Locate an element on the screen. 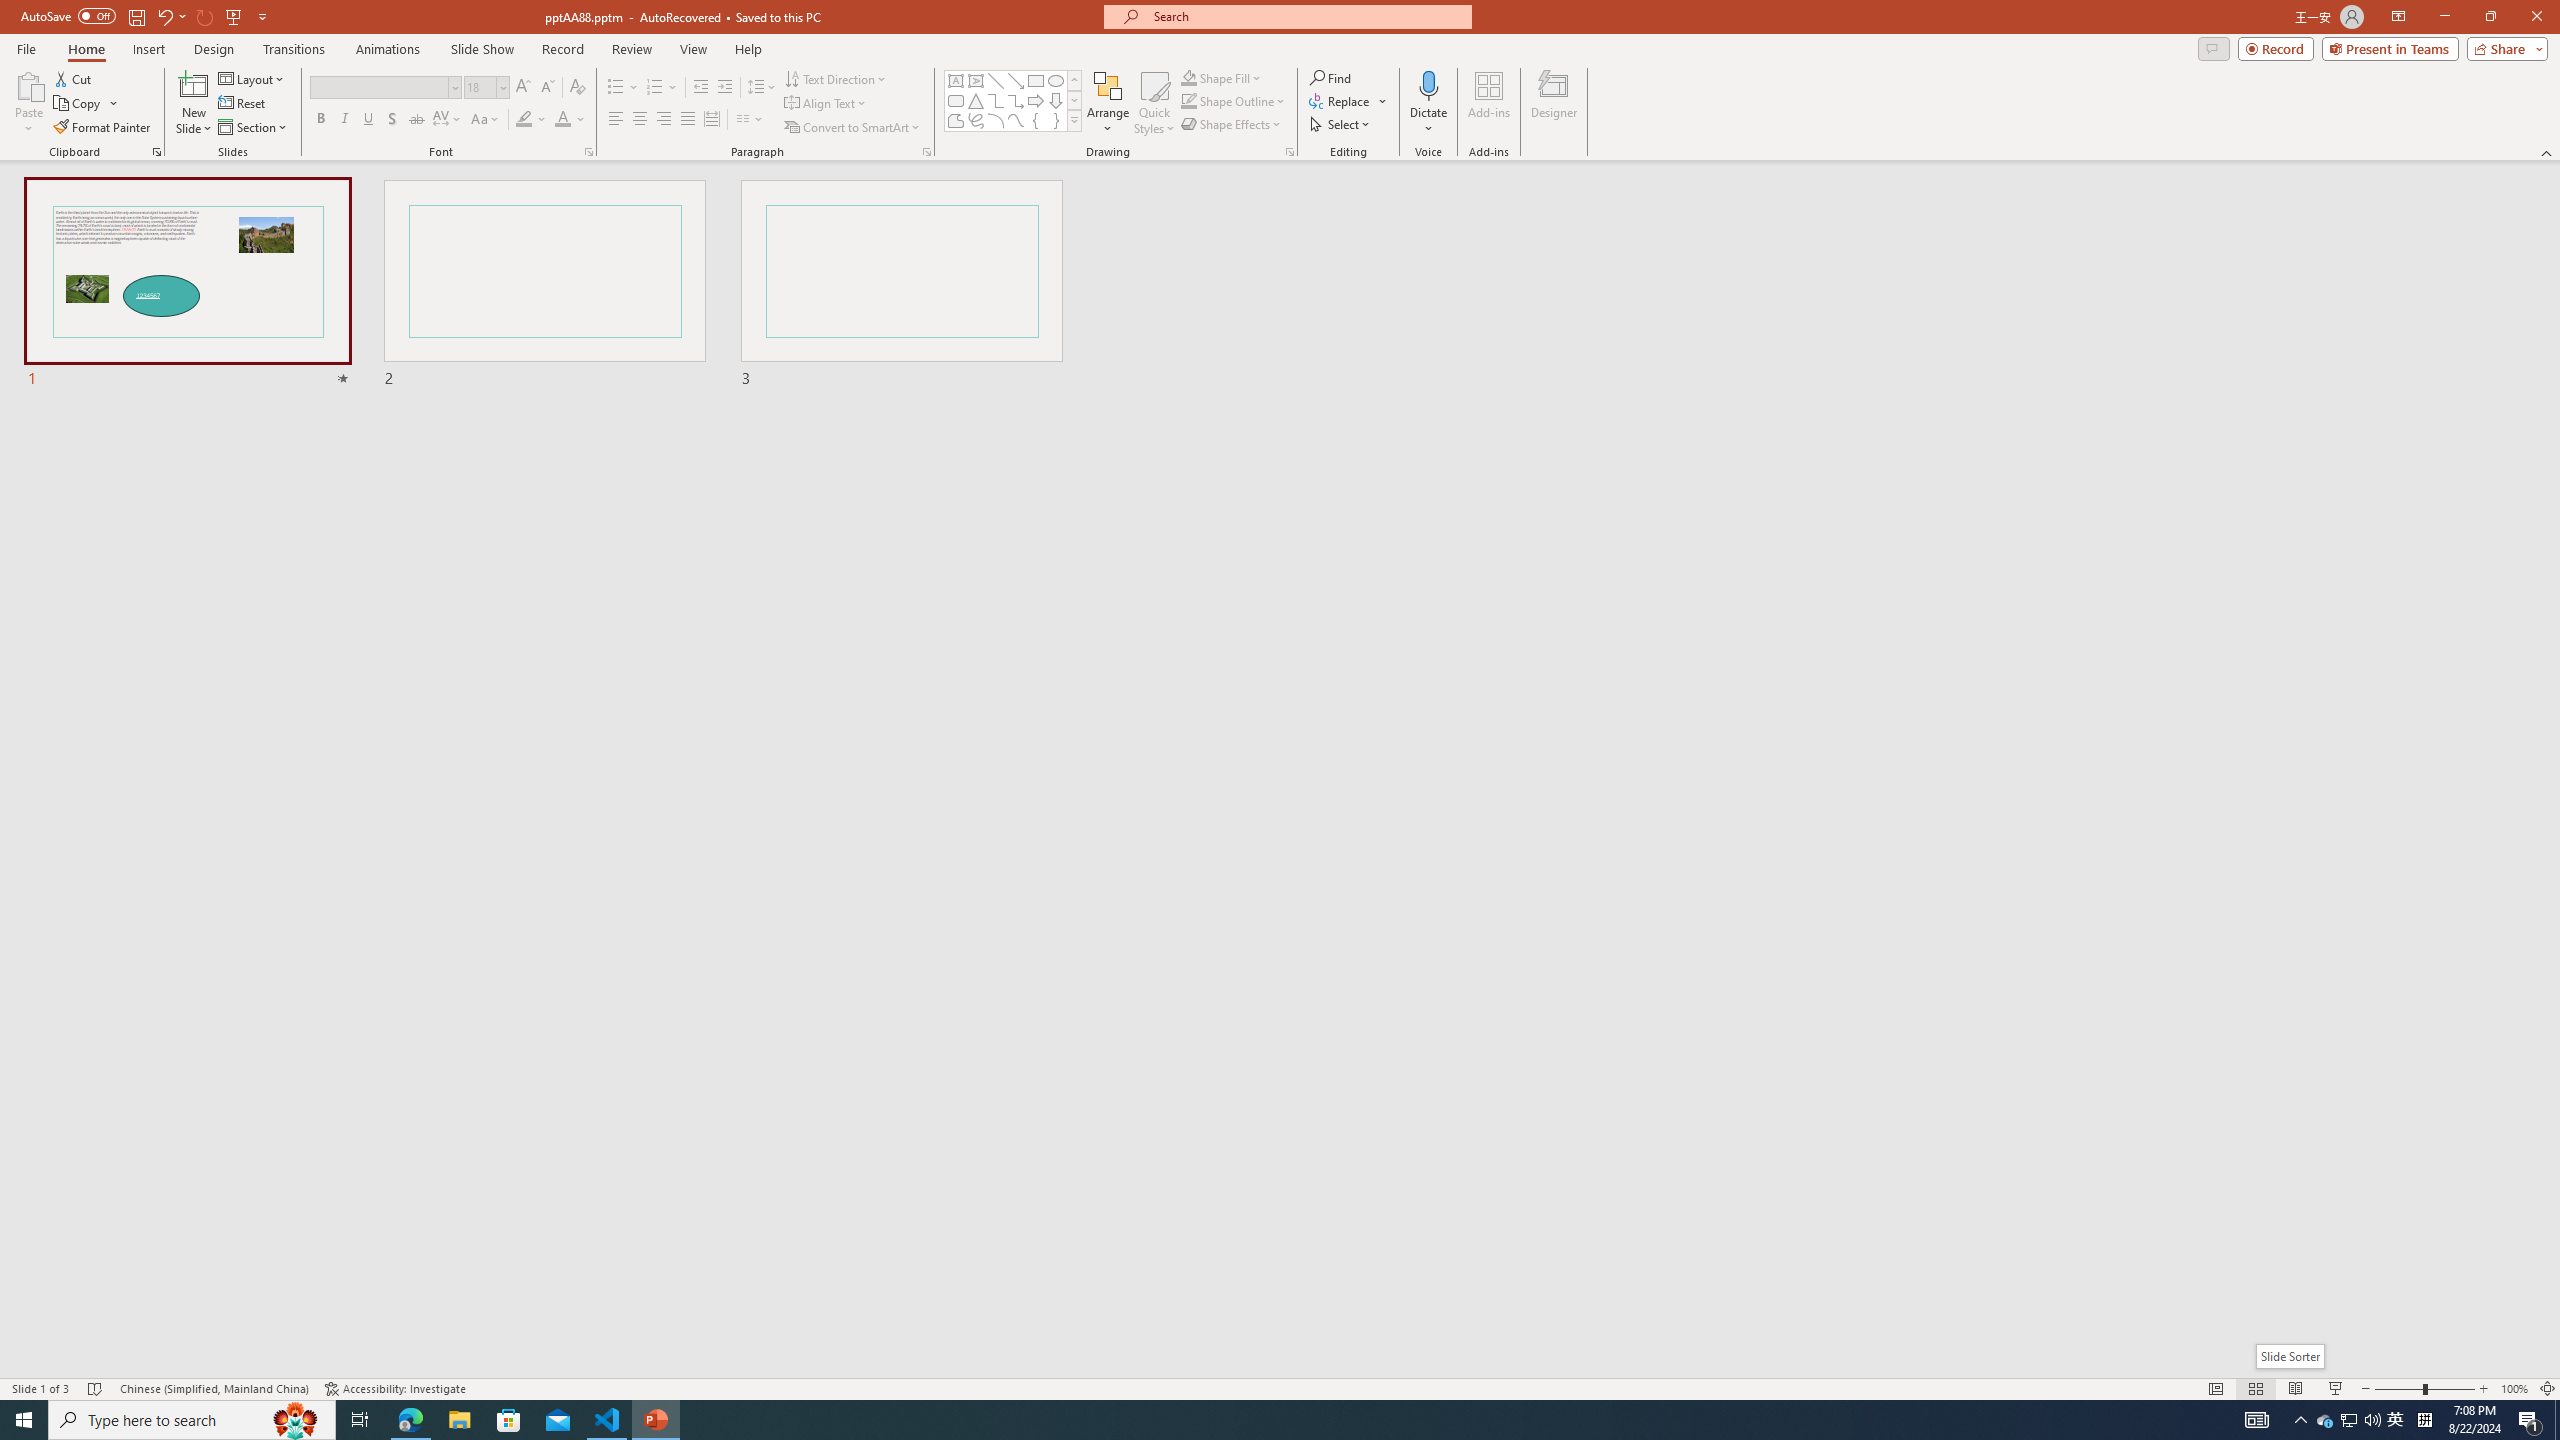 Image resolution: width=2560 pixels, height=1440 pixels. Line Spacing is located at coordinates (762, 88).